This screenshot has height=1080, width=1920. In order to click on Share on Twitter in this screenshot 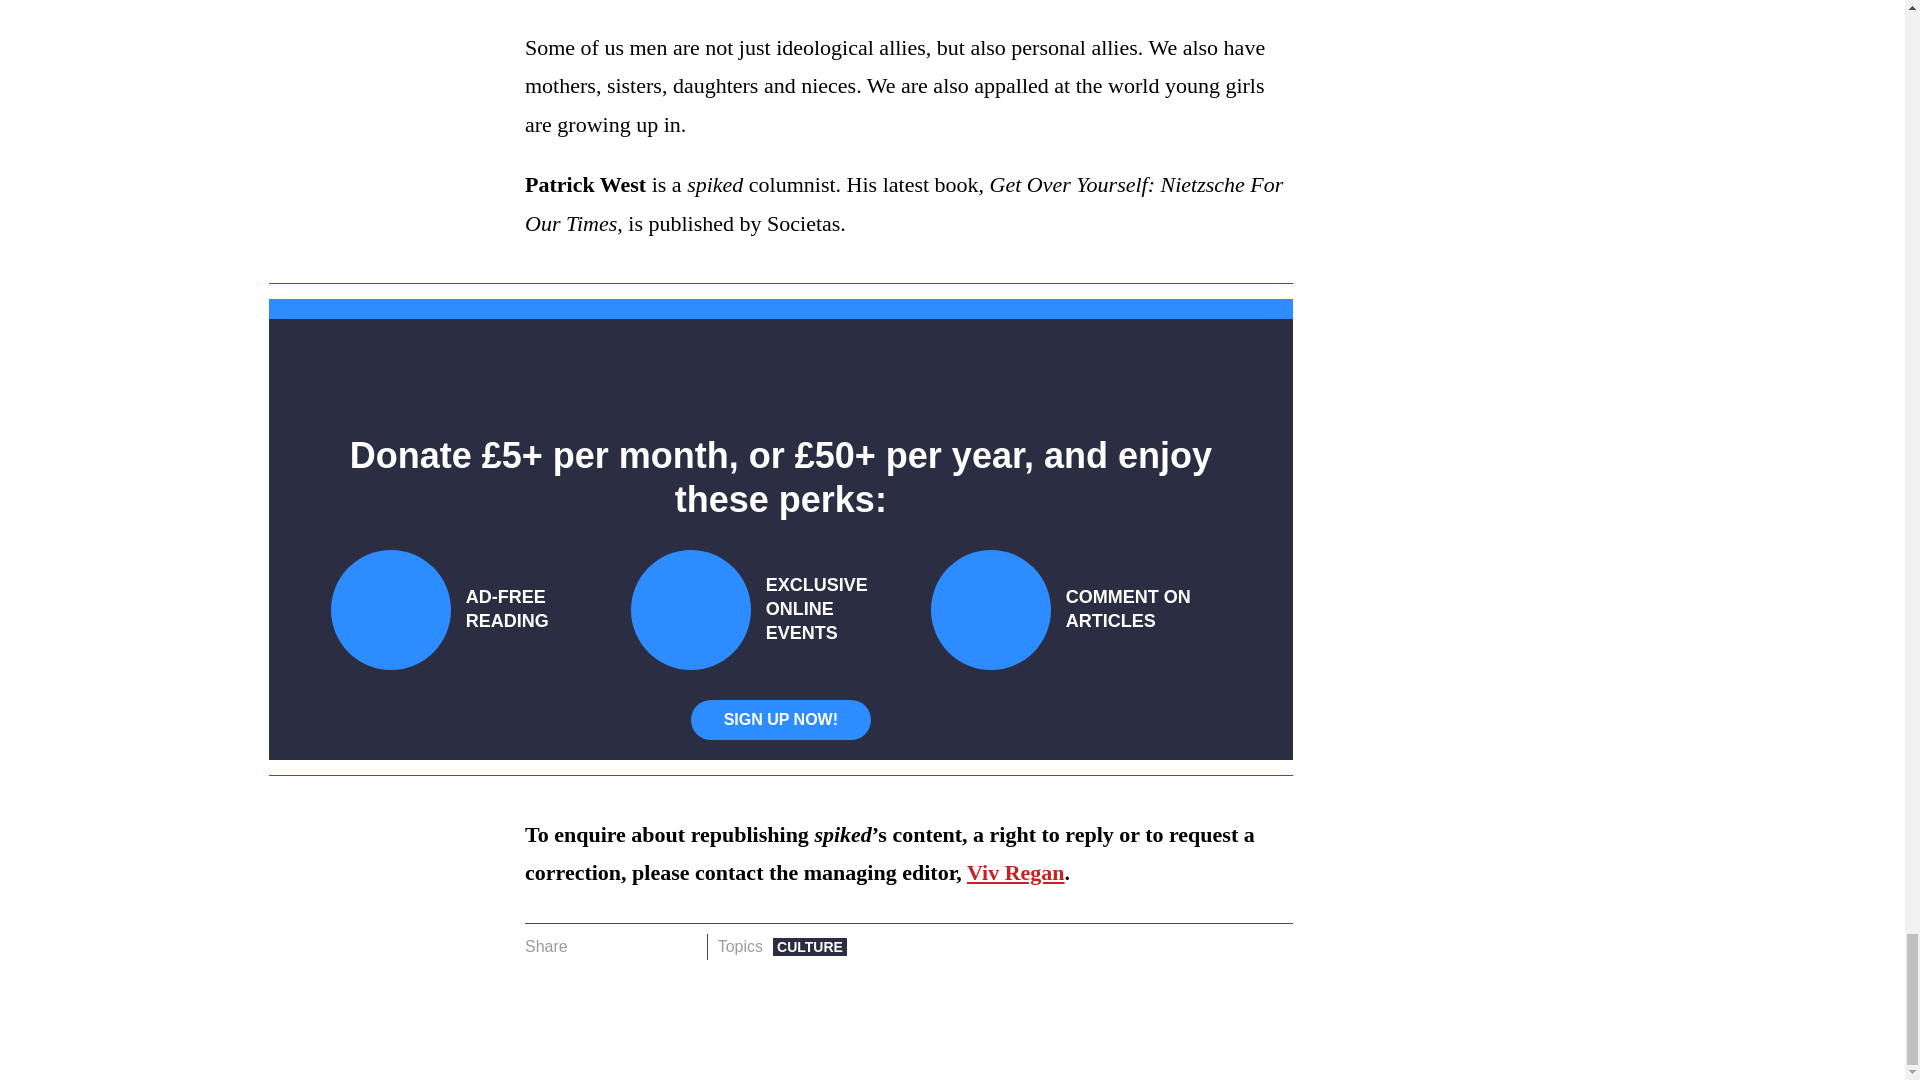, I will do `click(622, 947)`.